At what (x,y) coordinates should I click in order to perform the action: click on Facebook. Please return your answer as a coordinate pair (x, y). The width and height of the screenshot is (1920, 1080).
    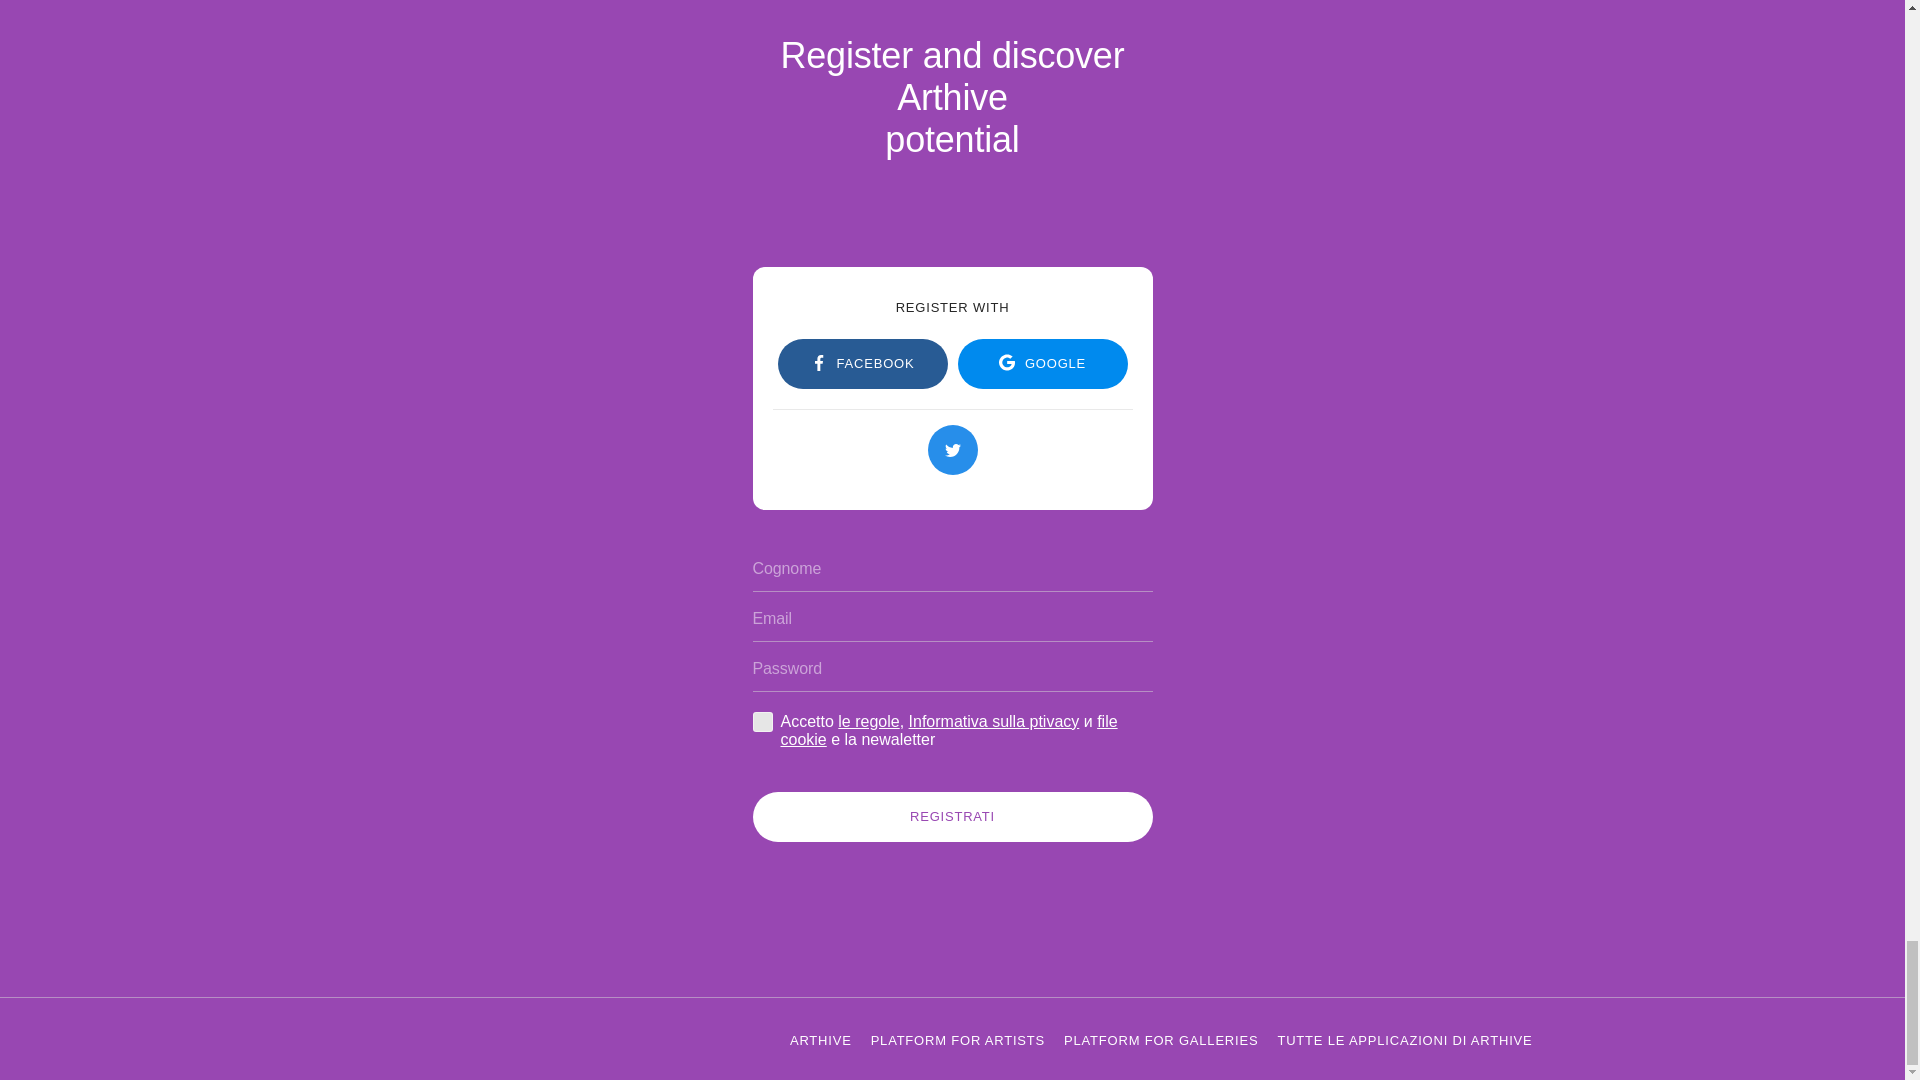
    Looking at the image, I should click on (862, 364).